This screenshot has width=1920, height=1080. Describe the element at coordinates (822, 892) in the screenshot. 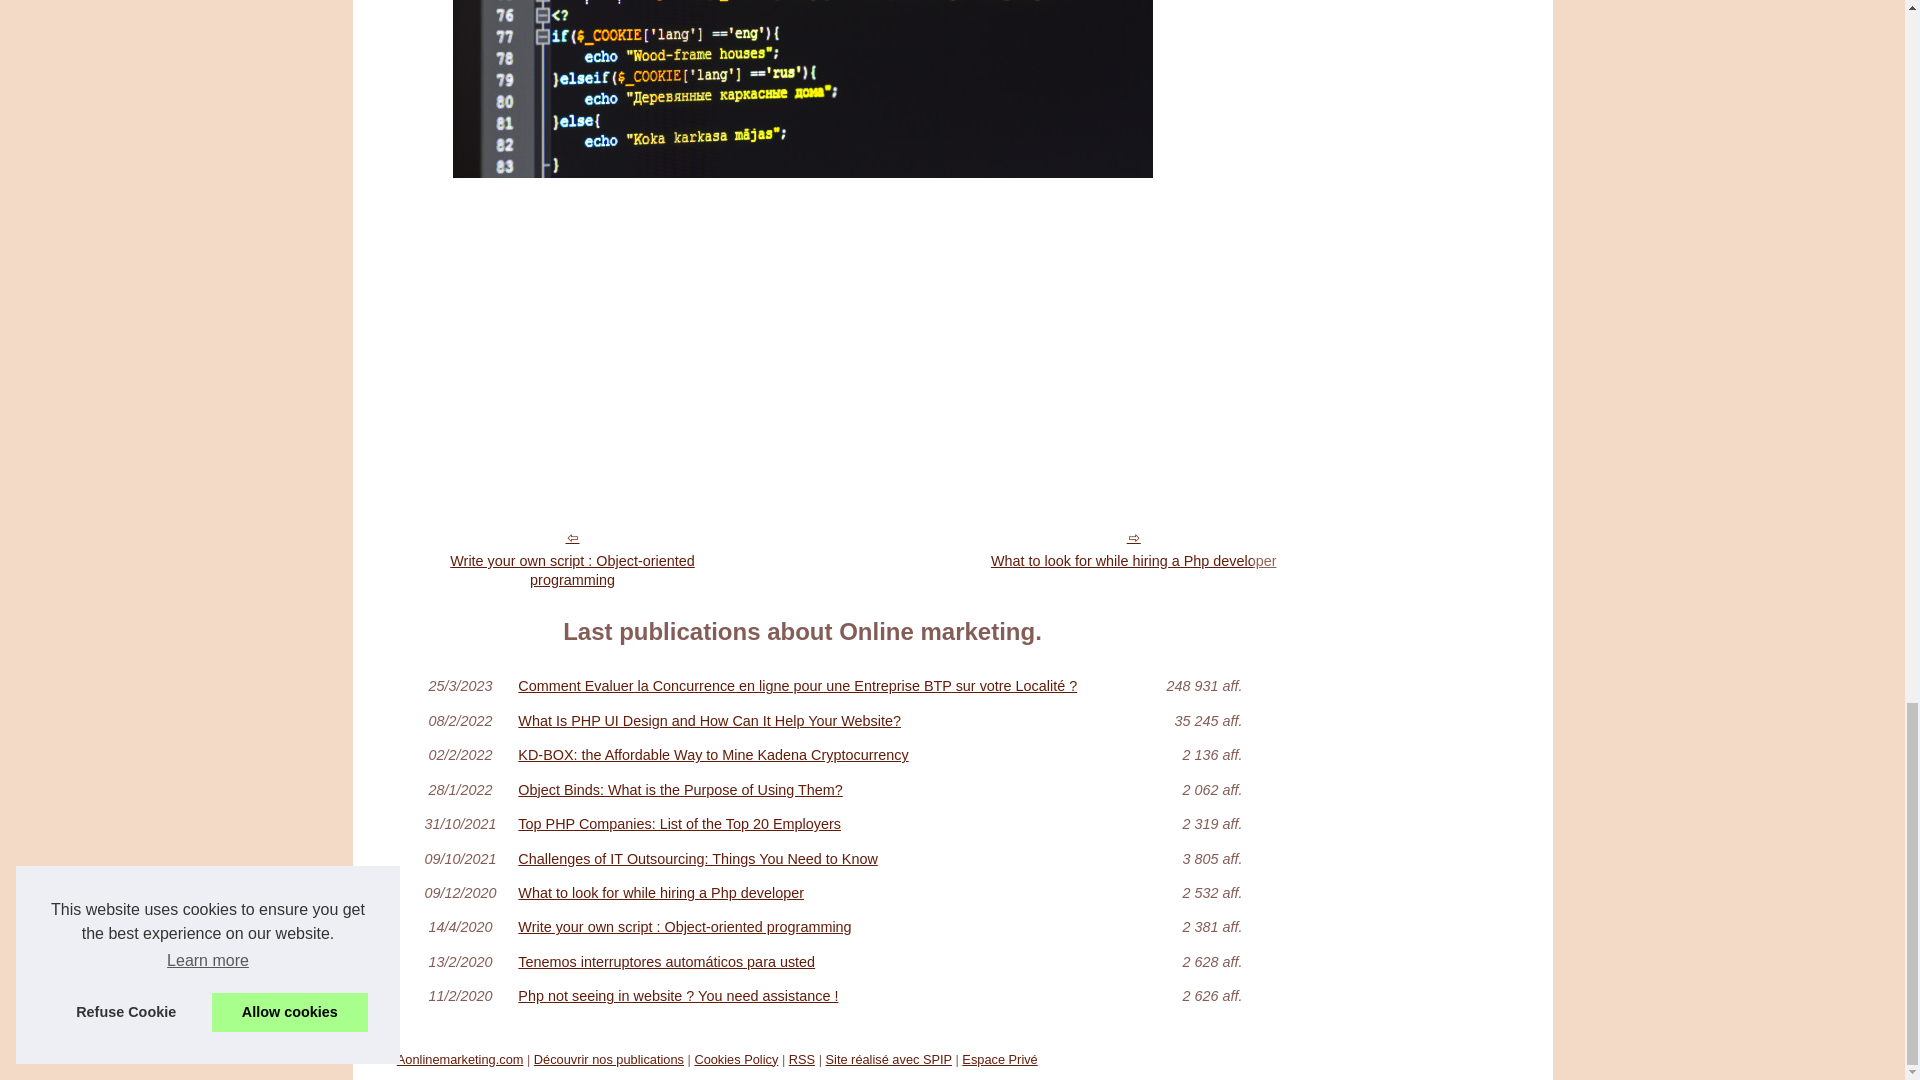

I see `What to look for while hiring a Php developer` at that location.